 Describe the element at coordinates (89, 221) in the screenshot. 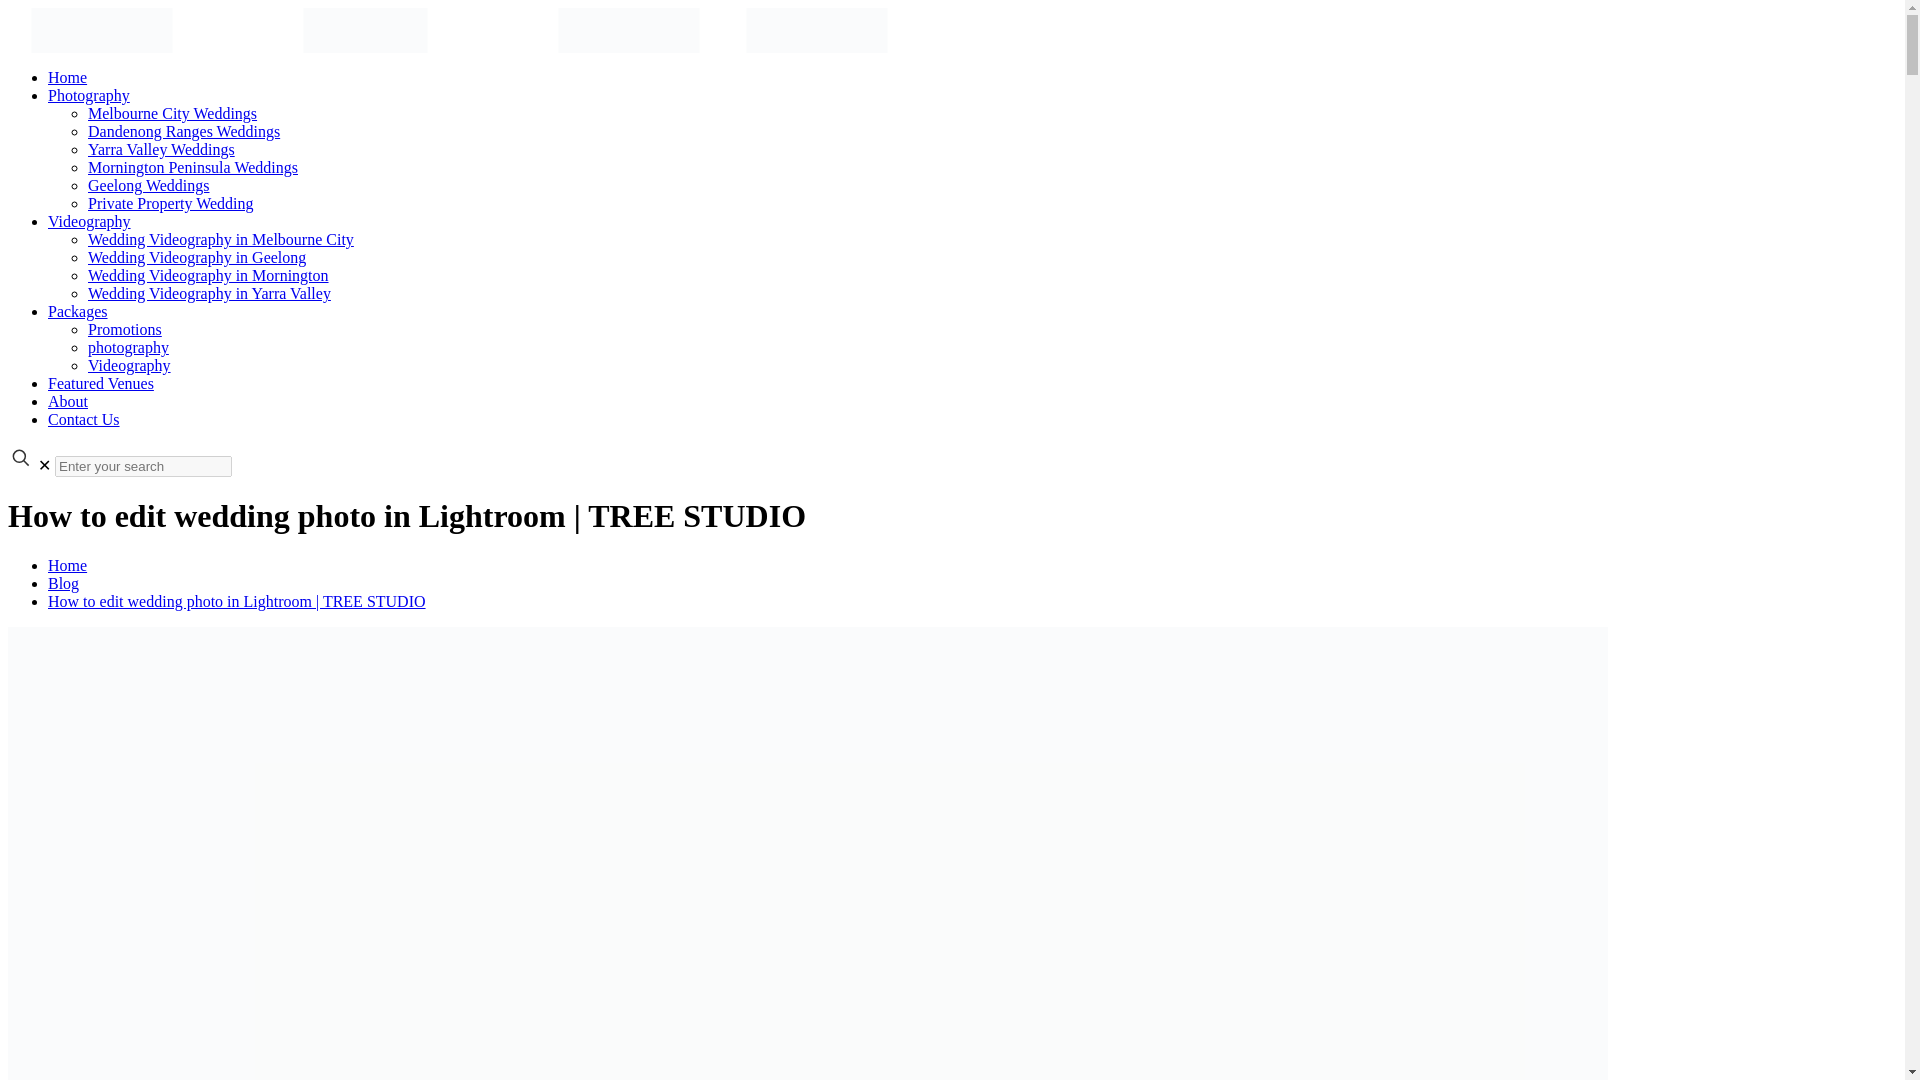

I see `Videography` at that location.